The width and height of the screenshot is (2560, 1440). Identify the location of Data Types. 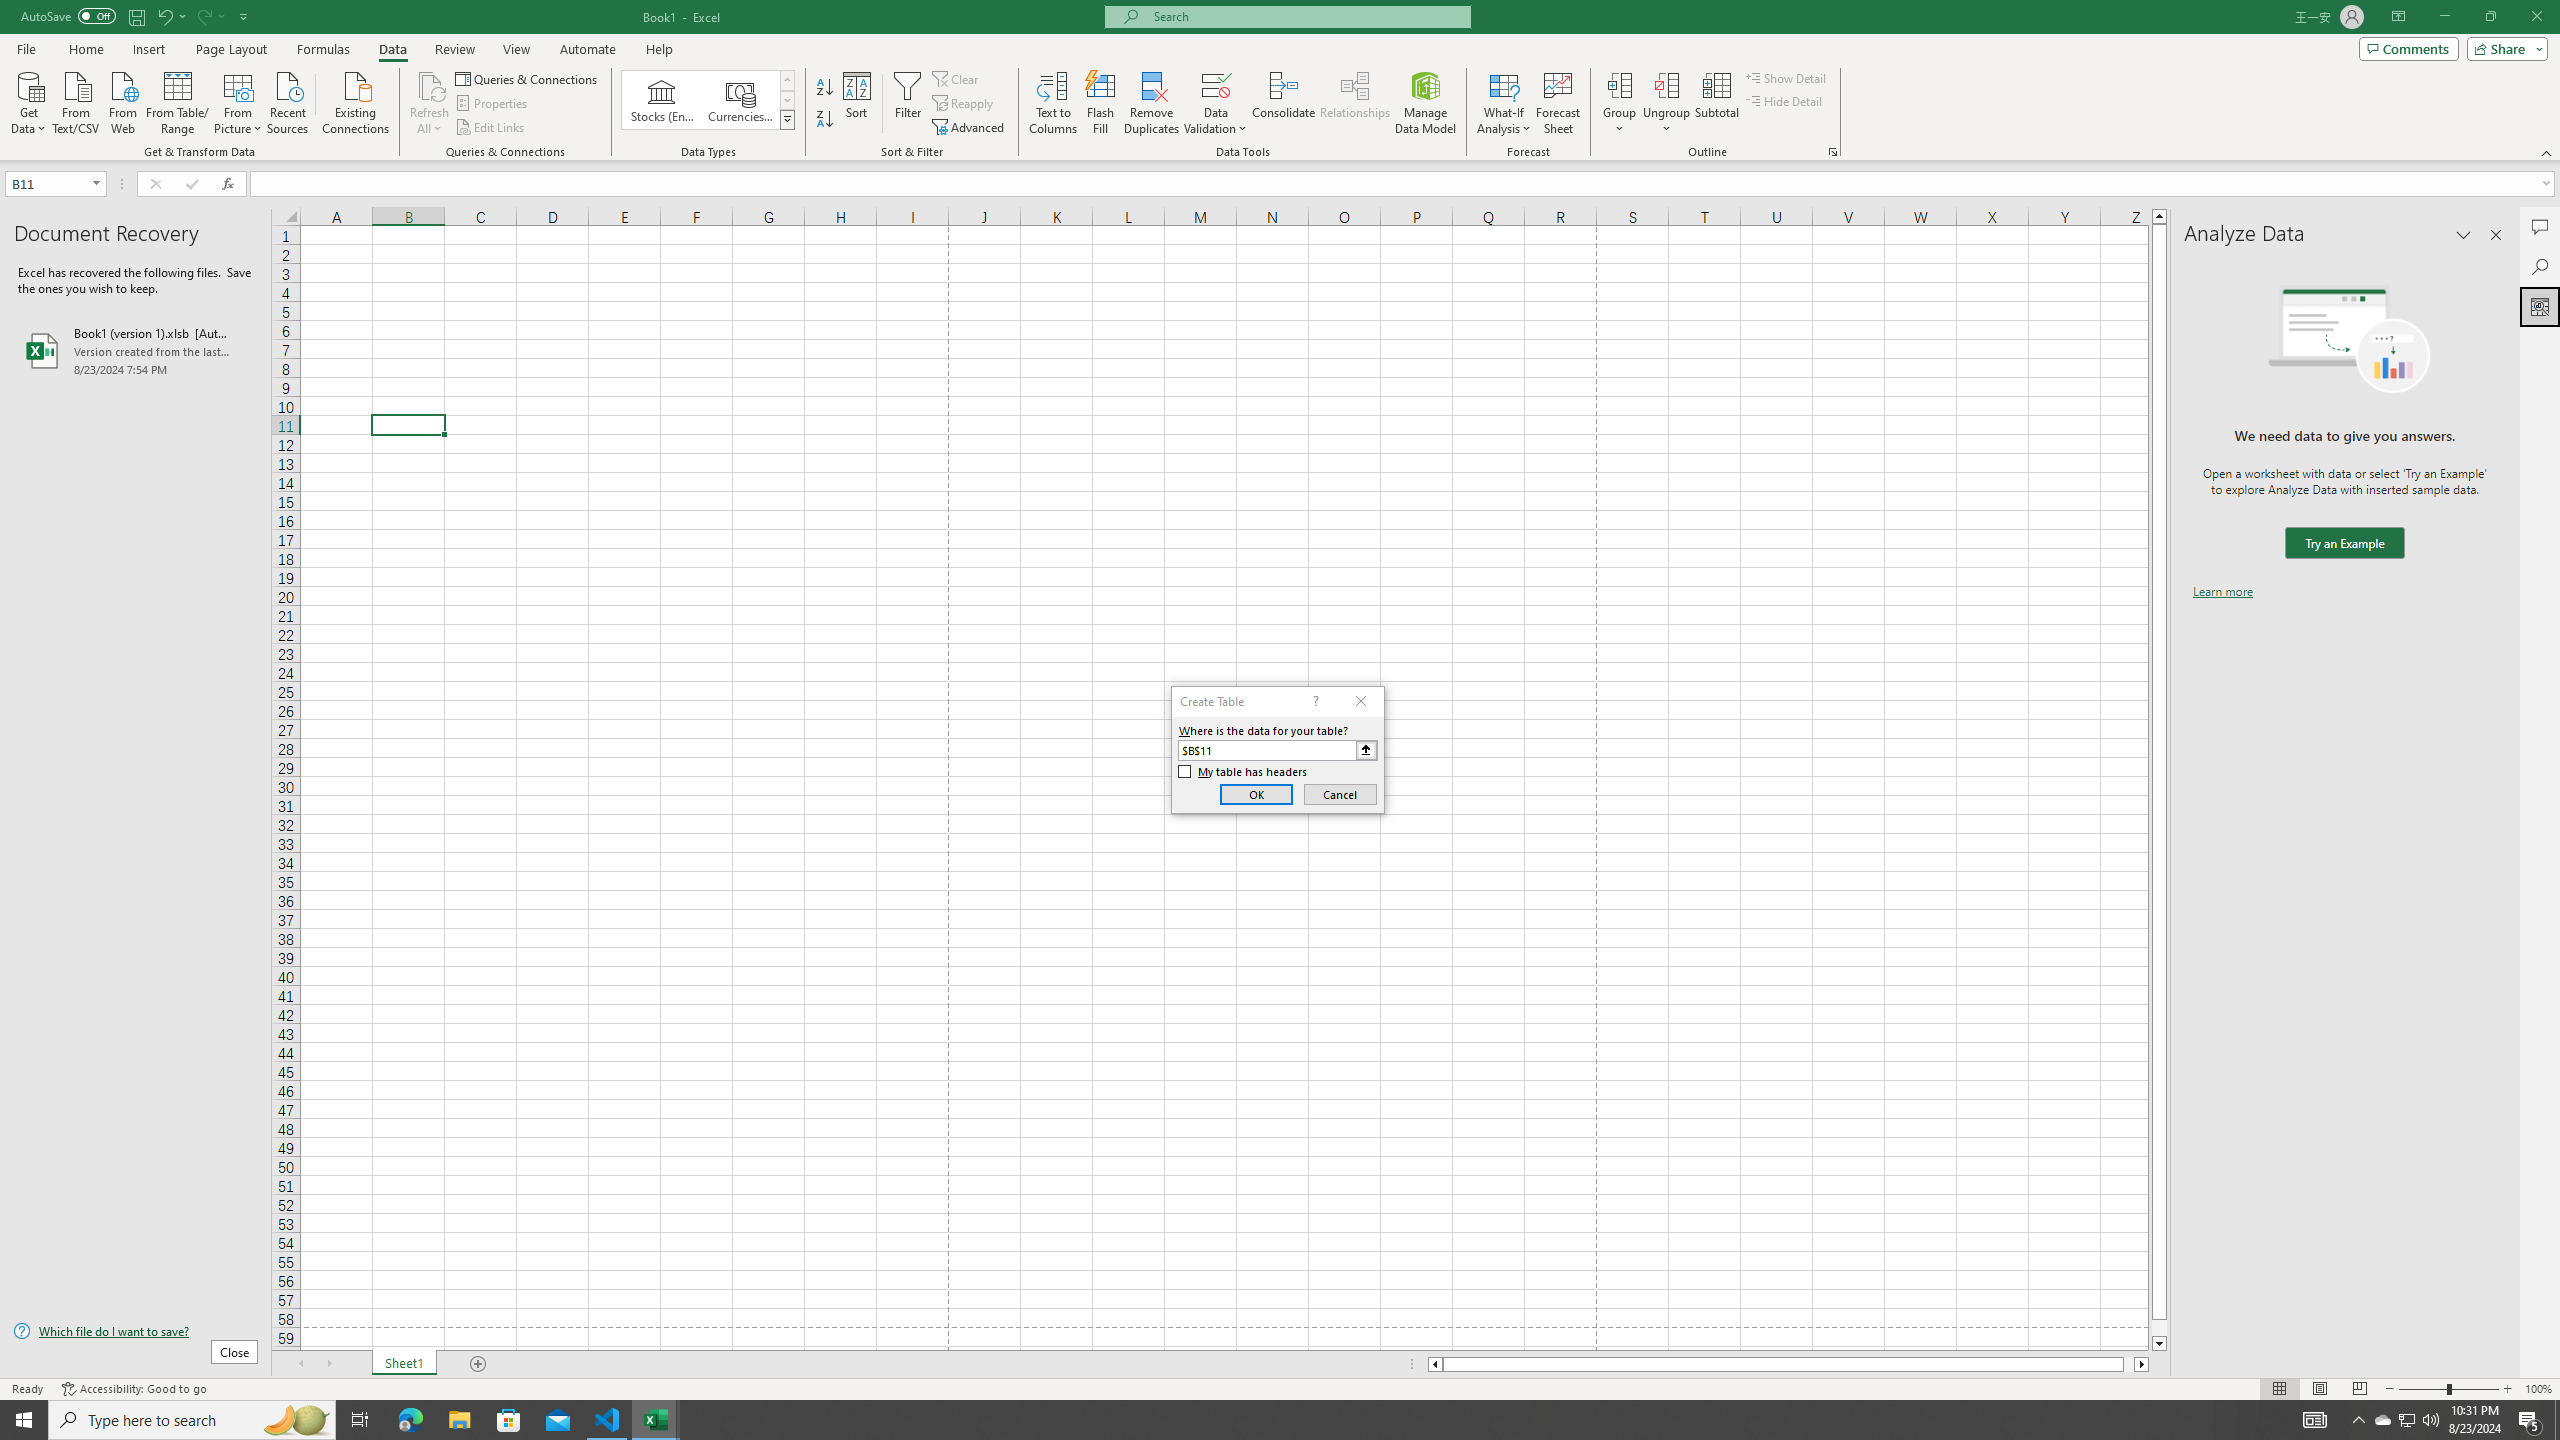
(788, 119).